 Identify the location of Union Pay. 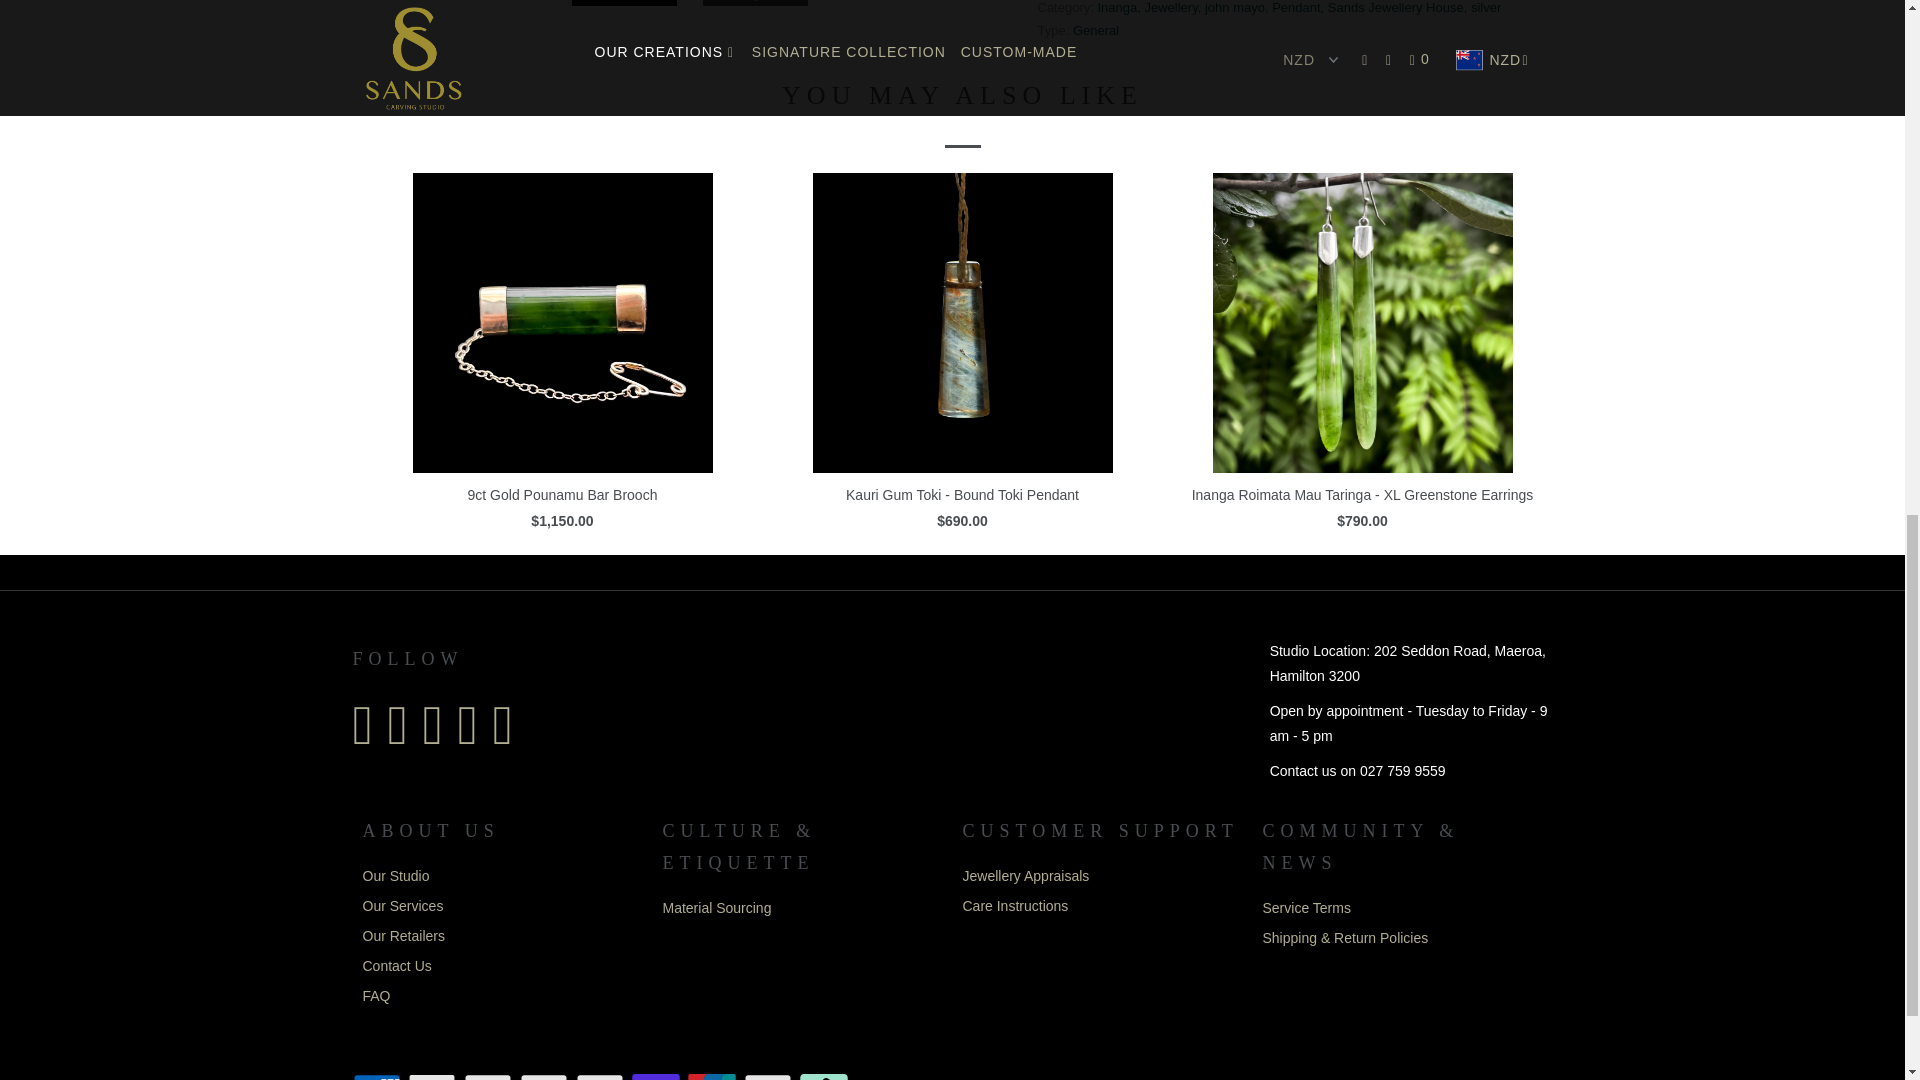
(713, 1076).